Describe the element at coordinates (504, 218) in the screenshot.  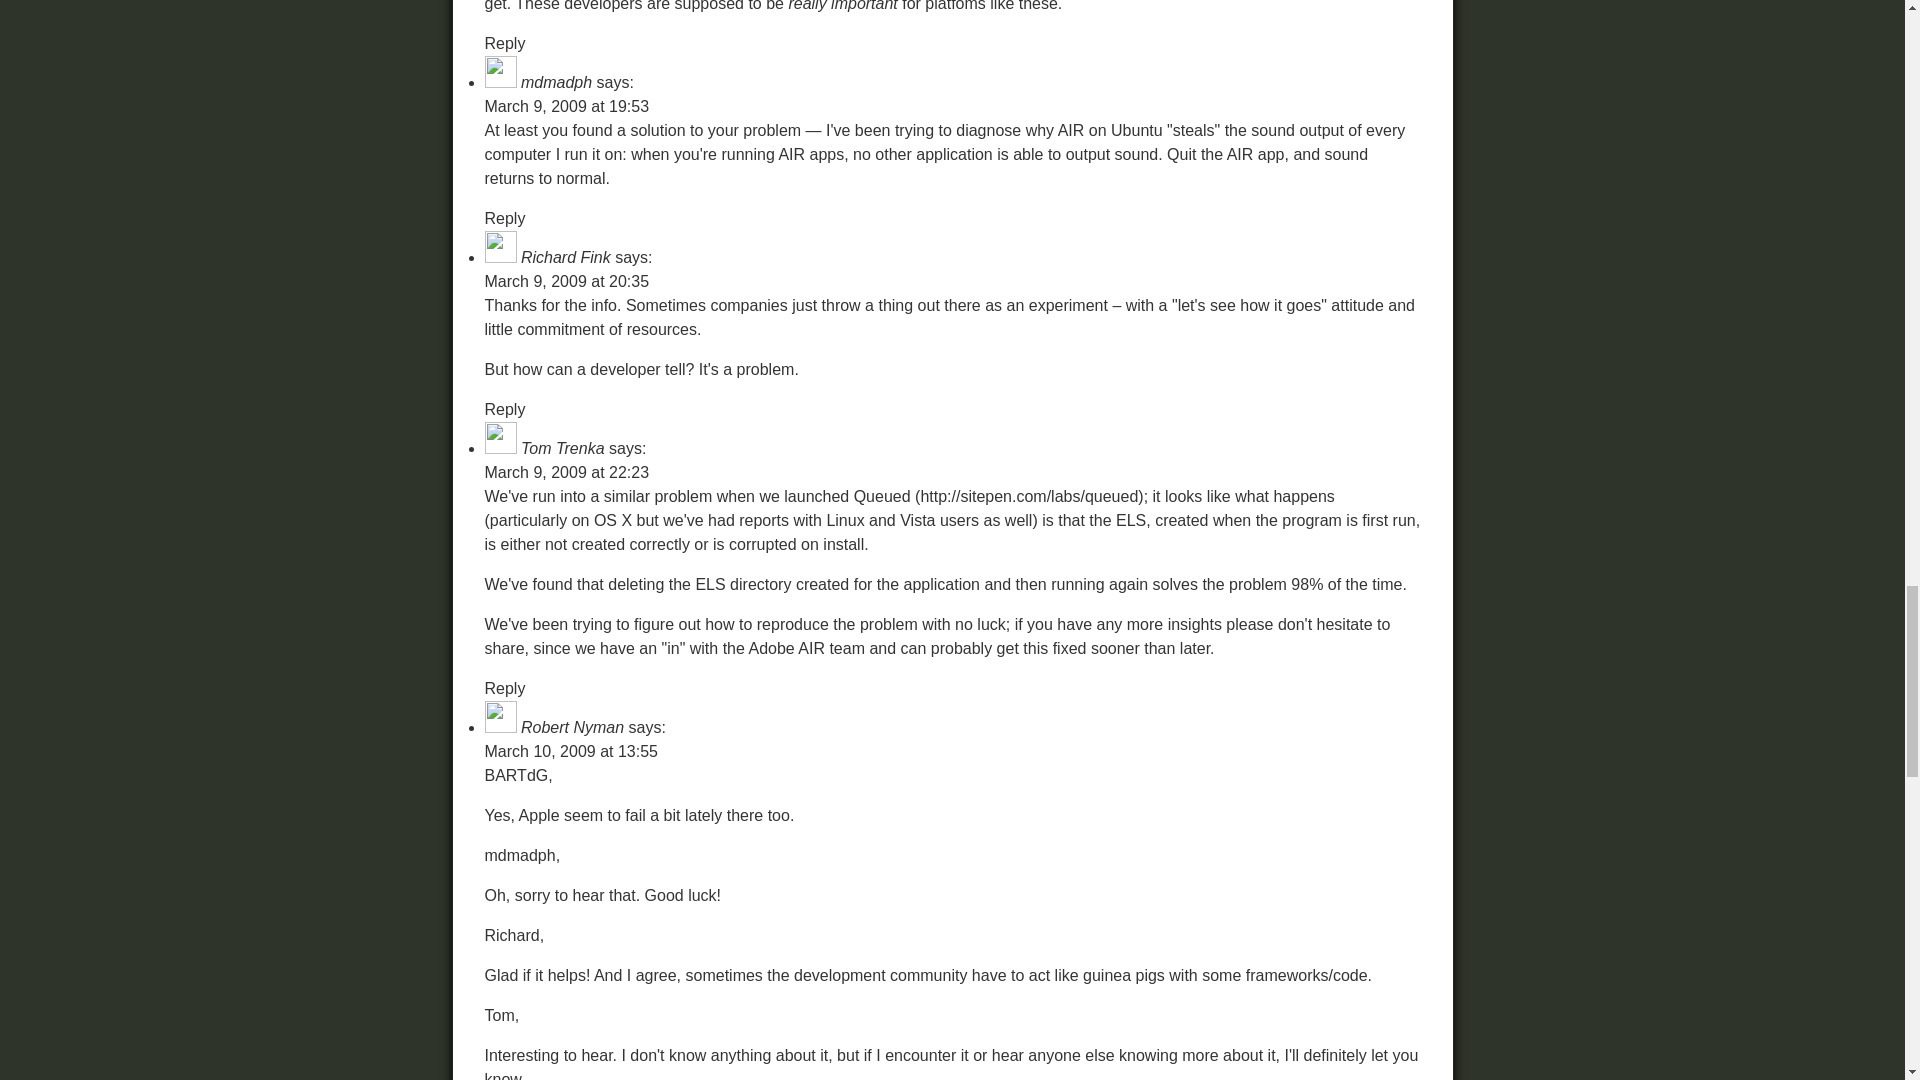
I see `Reply` at that location.